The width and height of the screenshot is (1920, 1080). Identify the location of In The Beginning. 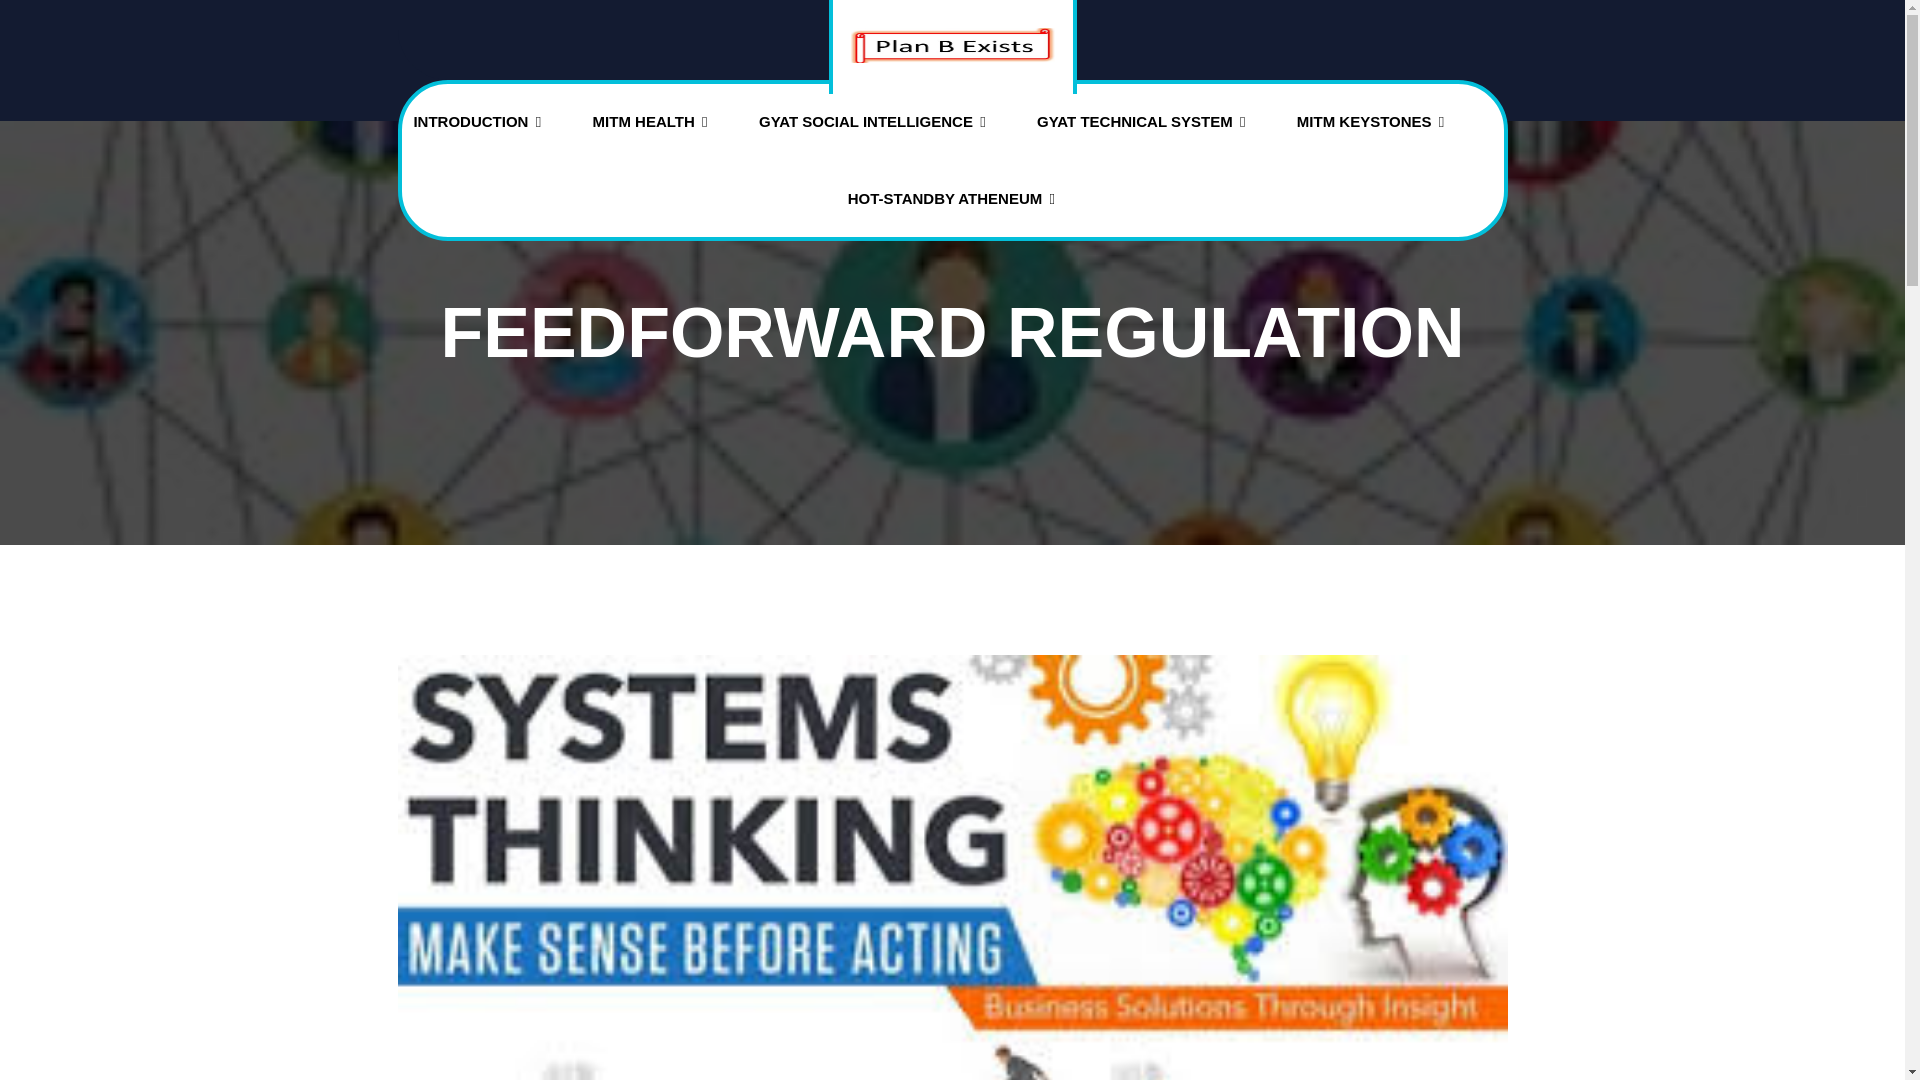
(694, 181).